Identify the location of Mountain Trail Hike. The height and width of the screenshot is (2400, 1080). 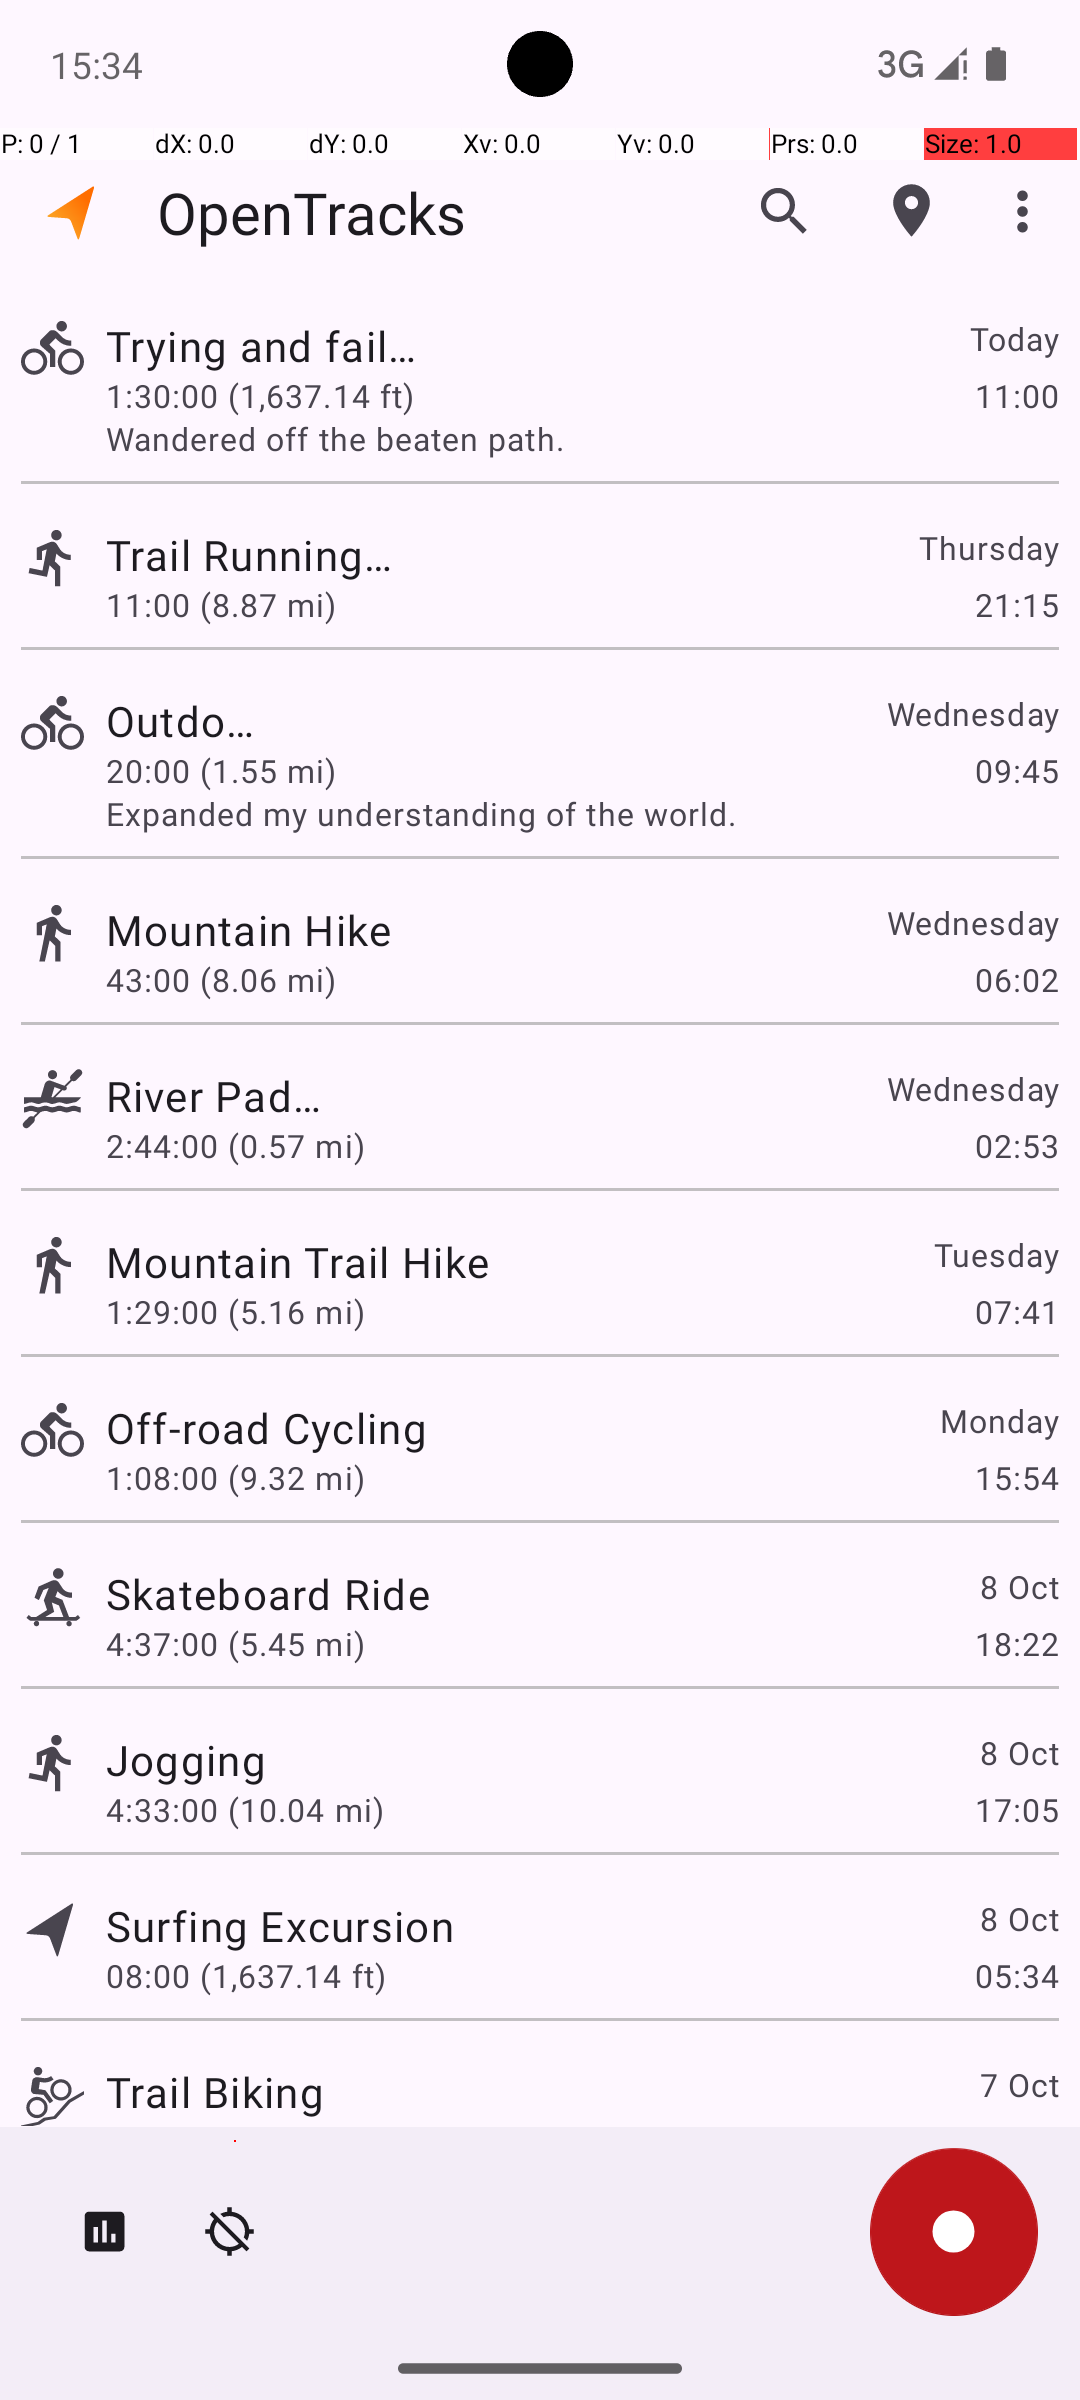
(298, 1262).